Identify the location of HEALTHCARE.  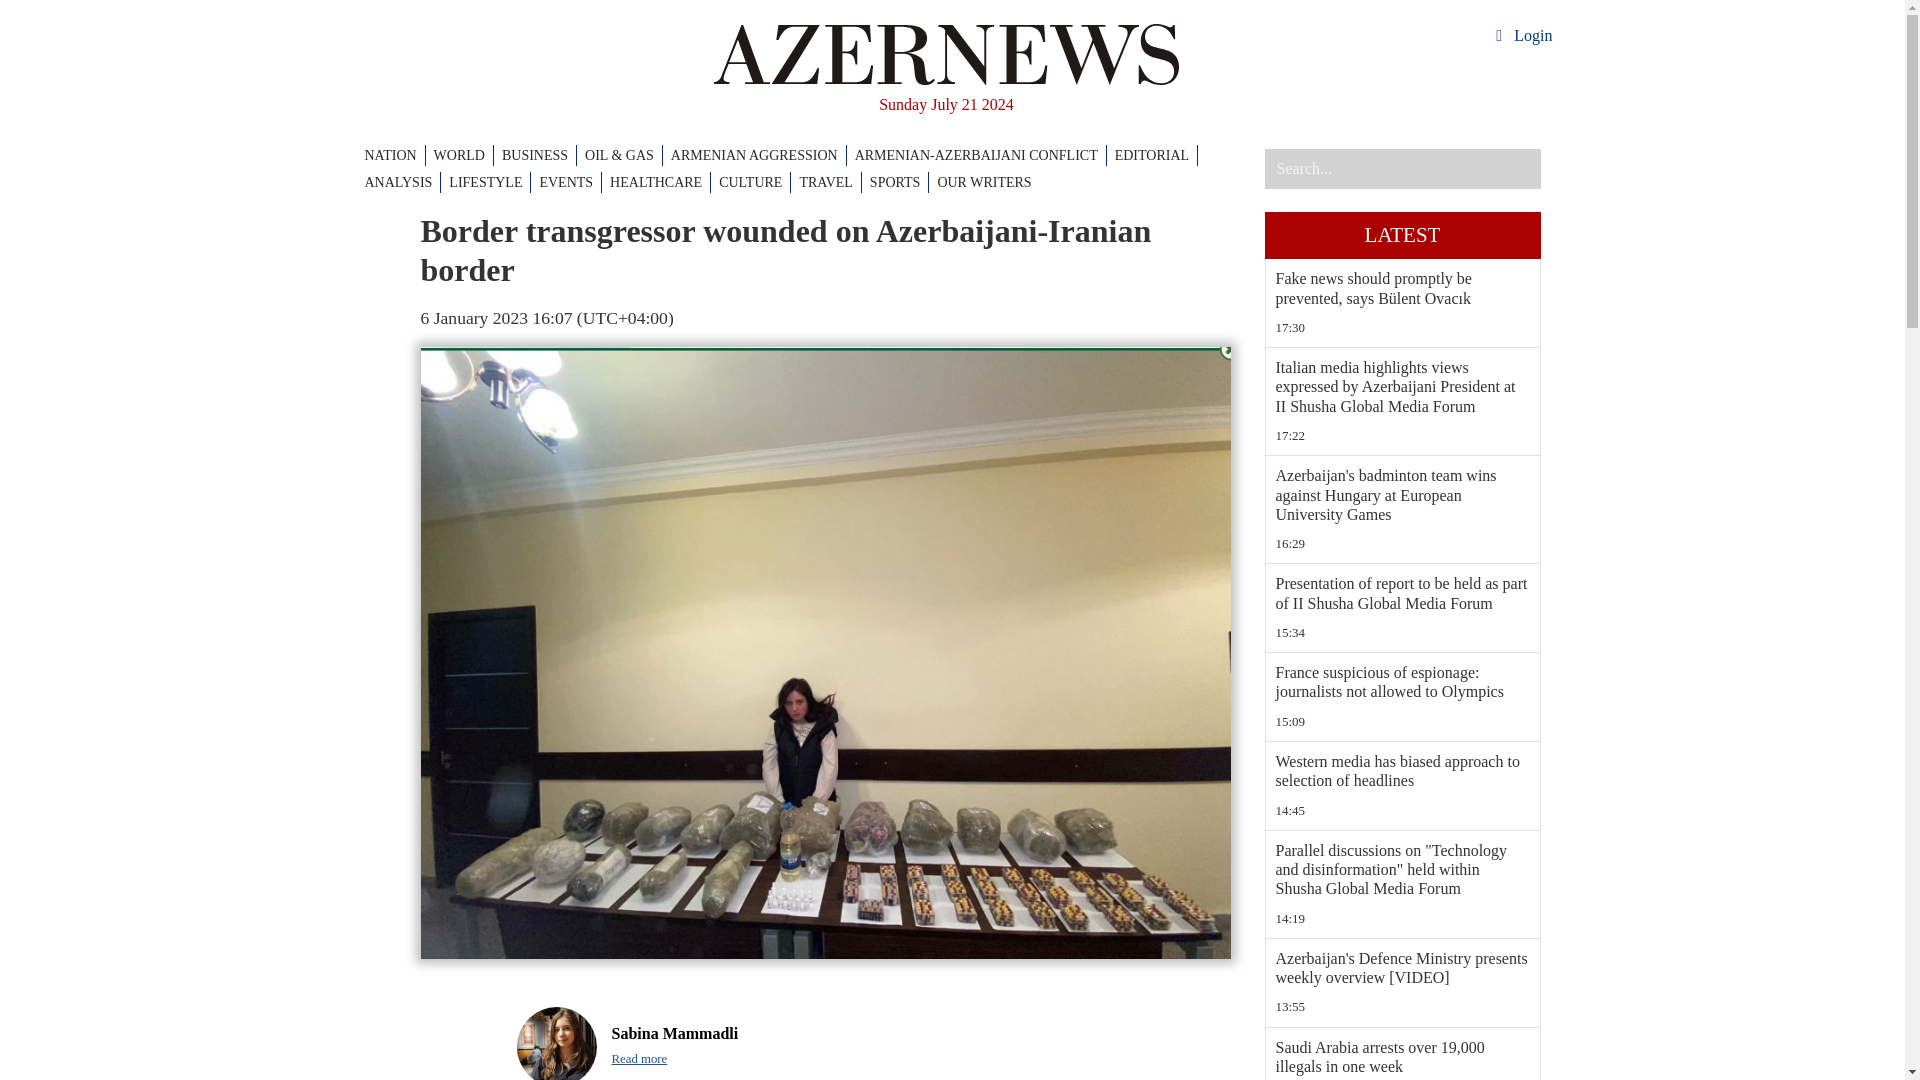
(660, 182).